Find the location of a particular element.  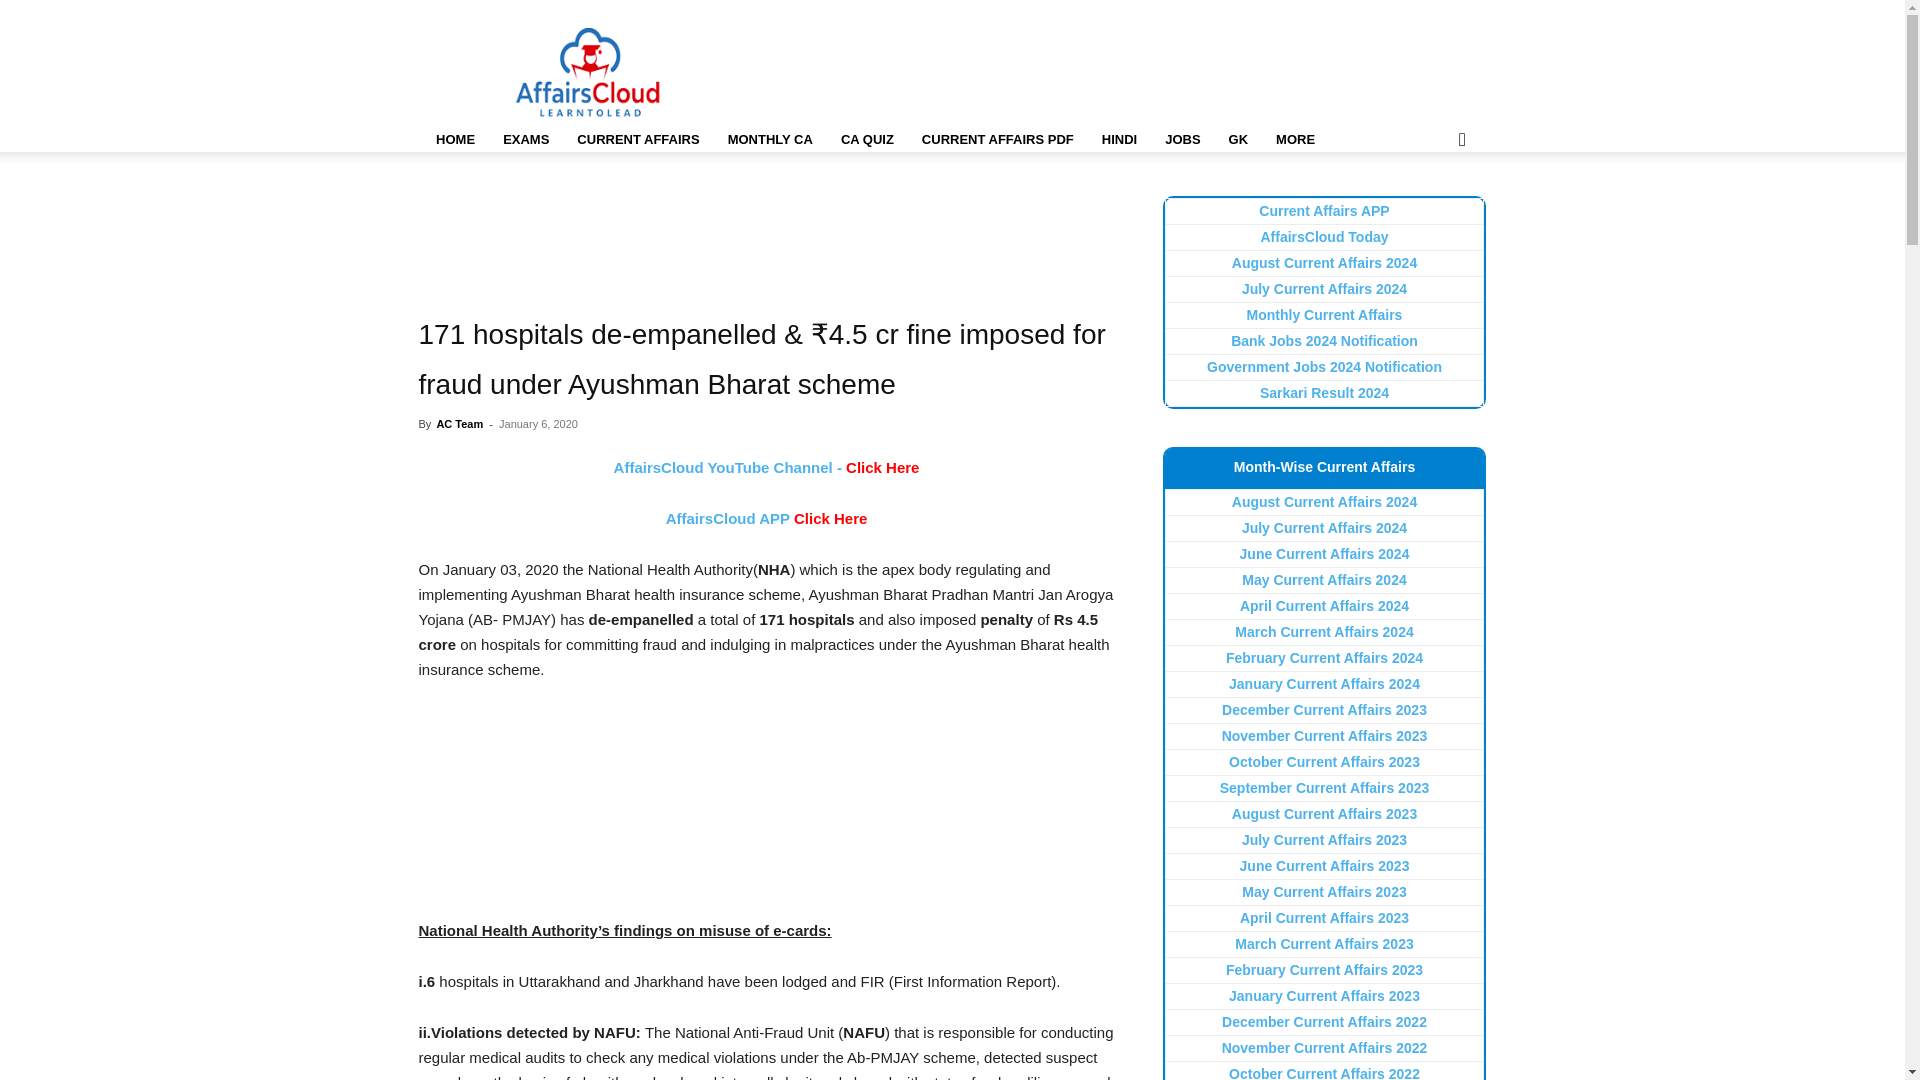

Current Affairs Quiz is located at coordinates (868, 140).